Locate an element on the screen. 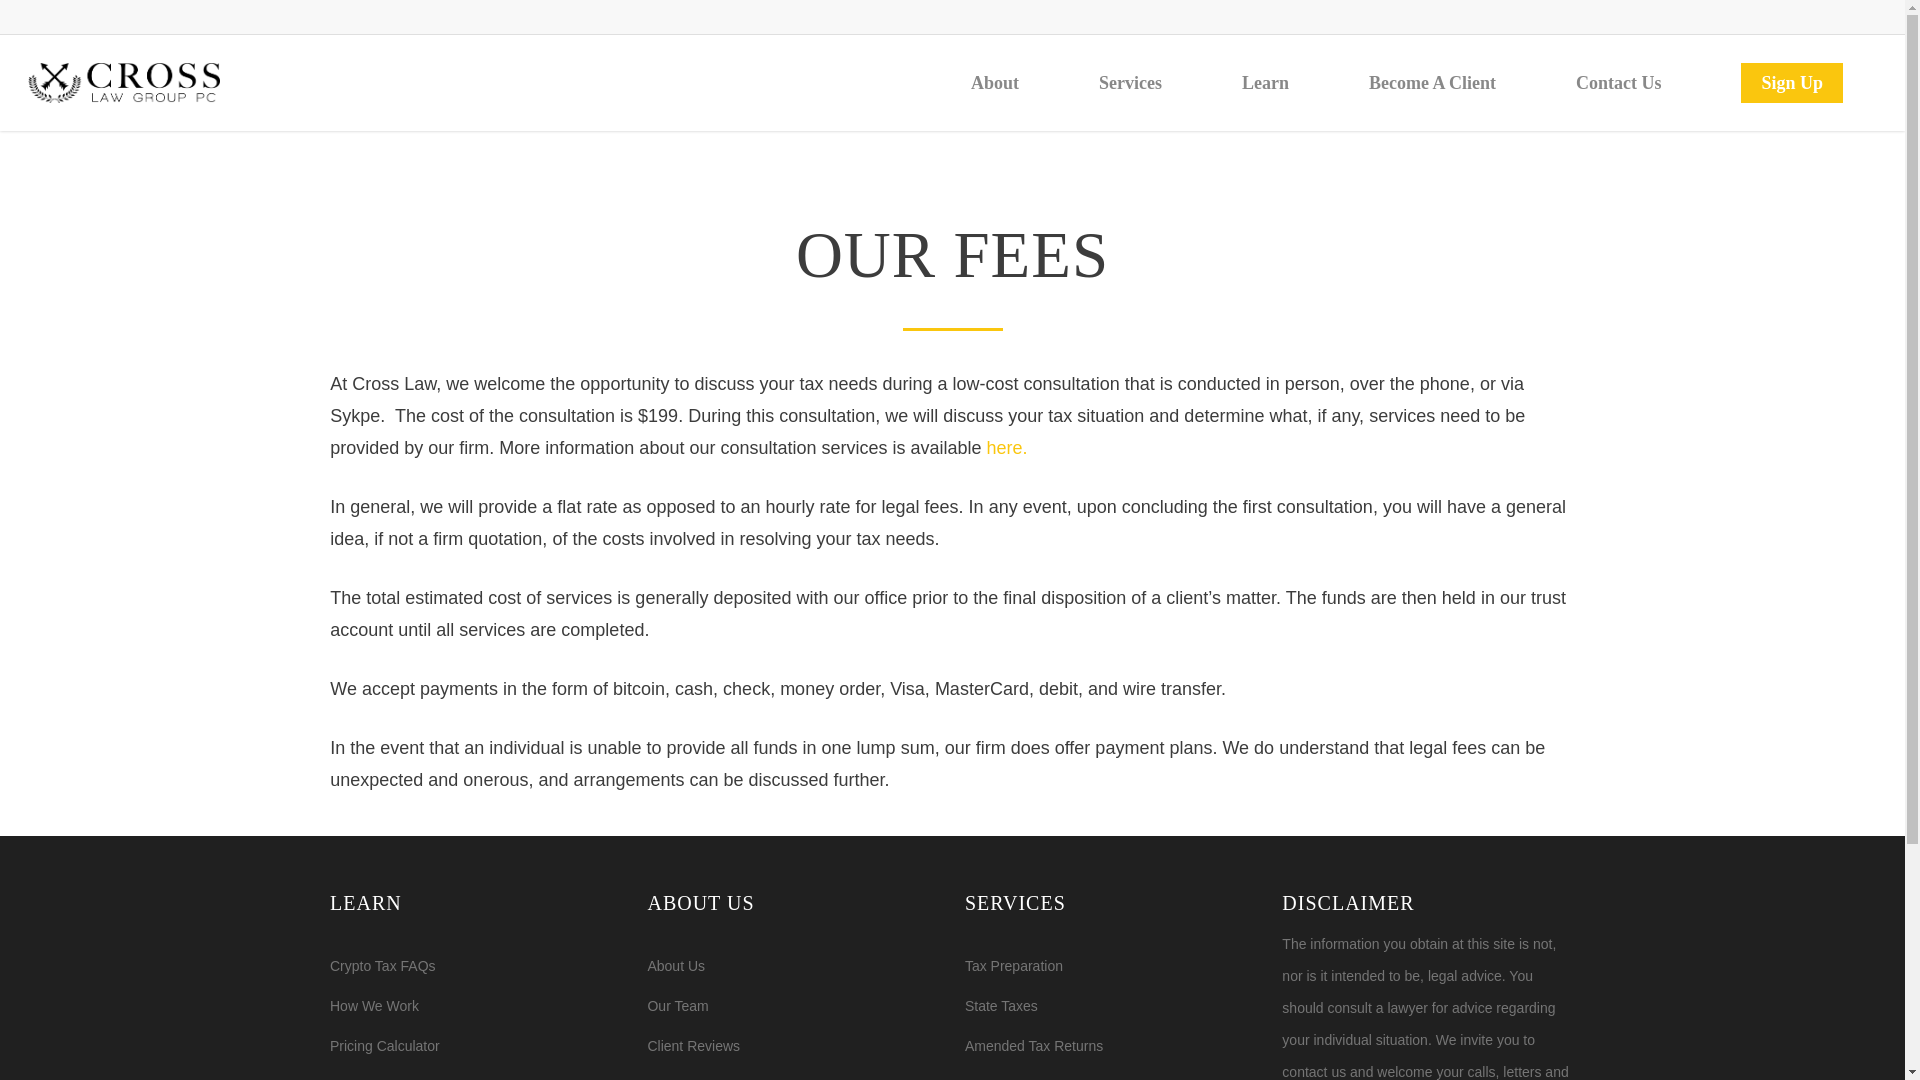  About is located at coordinates (995, 83).